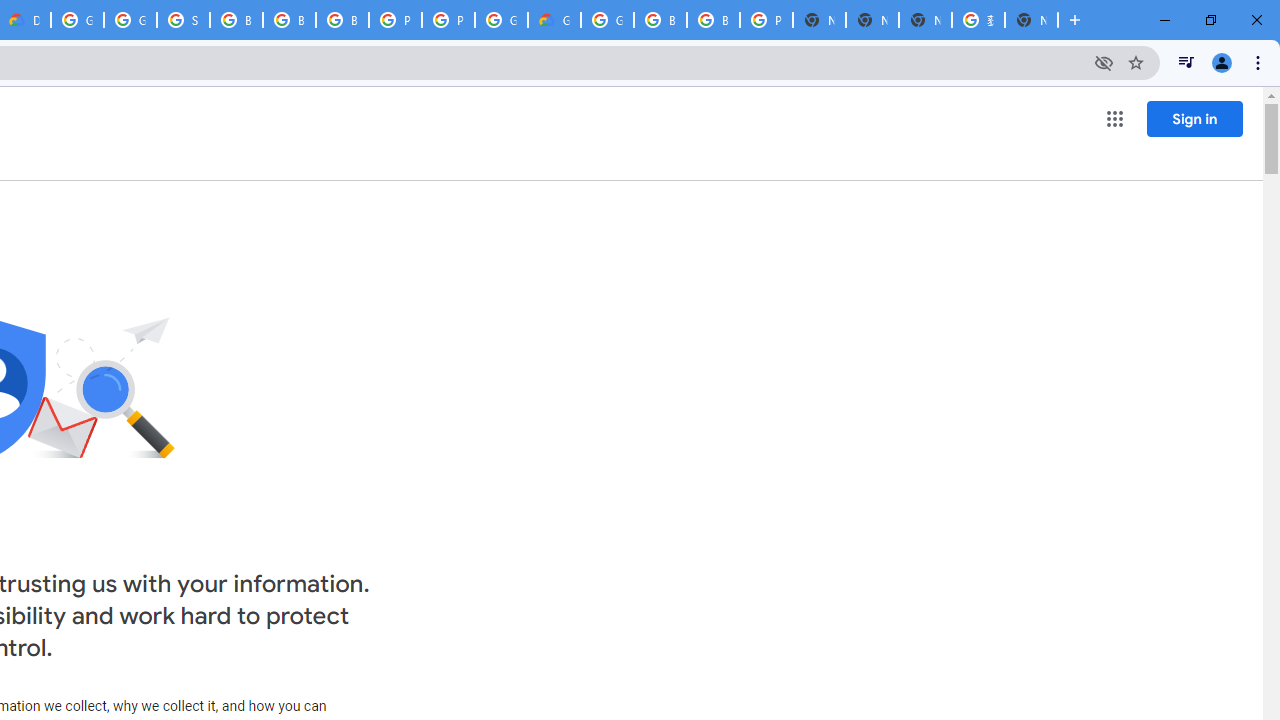 The height and width of the screenshot is (720, 1280). I want to click on Google Cloud Platform, so click(607, 20).